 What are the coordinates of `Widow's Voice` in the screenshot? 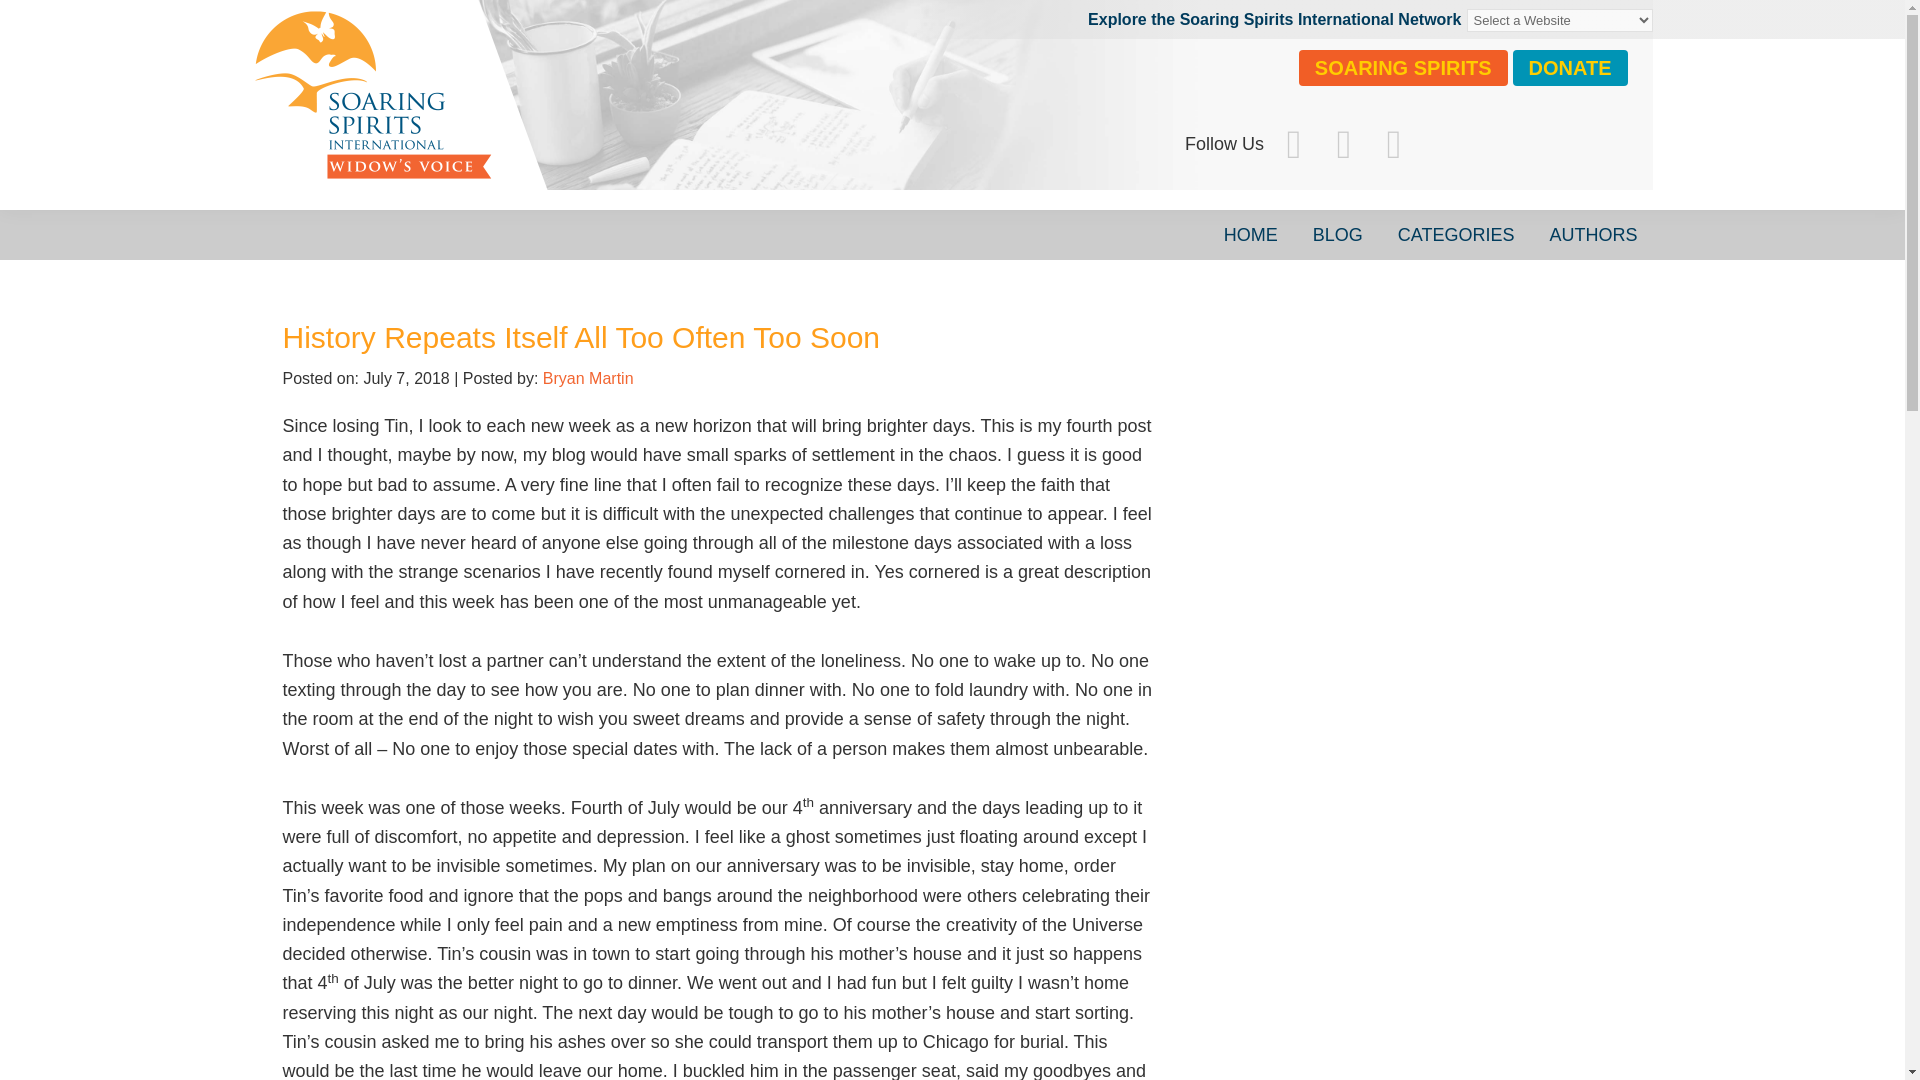 It's located at (552, 115).